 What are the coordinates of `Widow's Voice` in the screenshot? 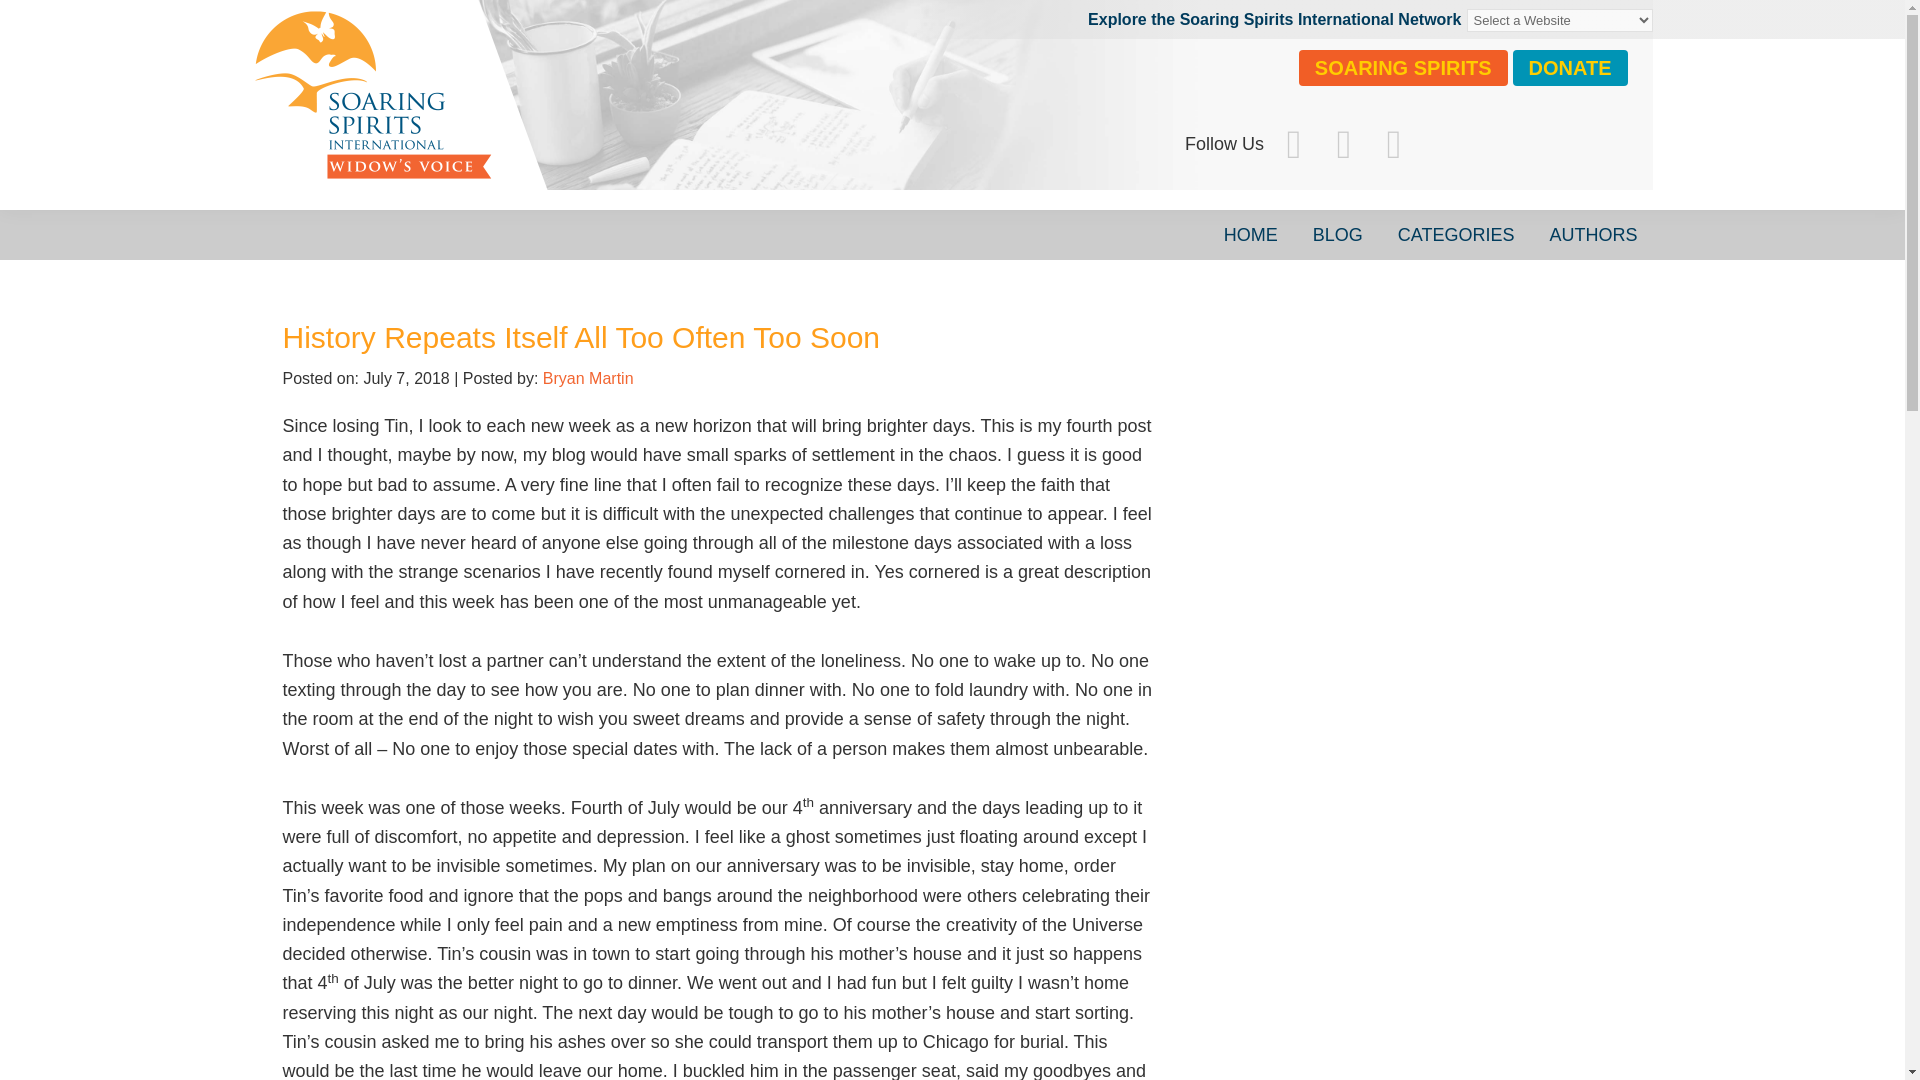 It's located at (552, 115).